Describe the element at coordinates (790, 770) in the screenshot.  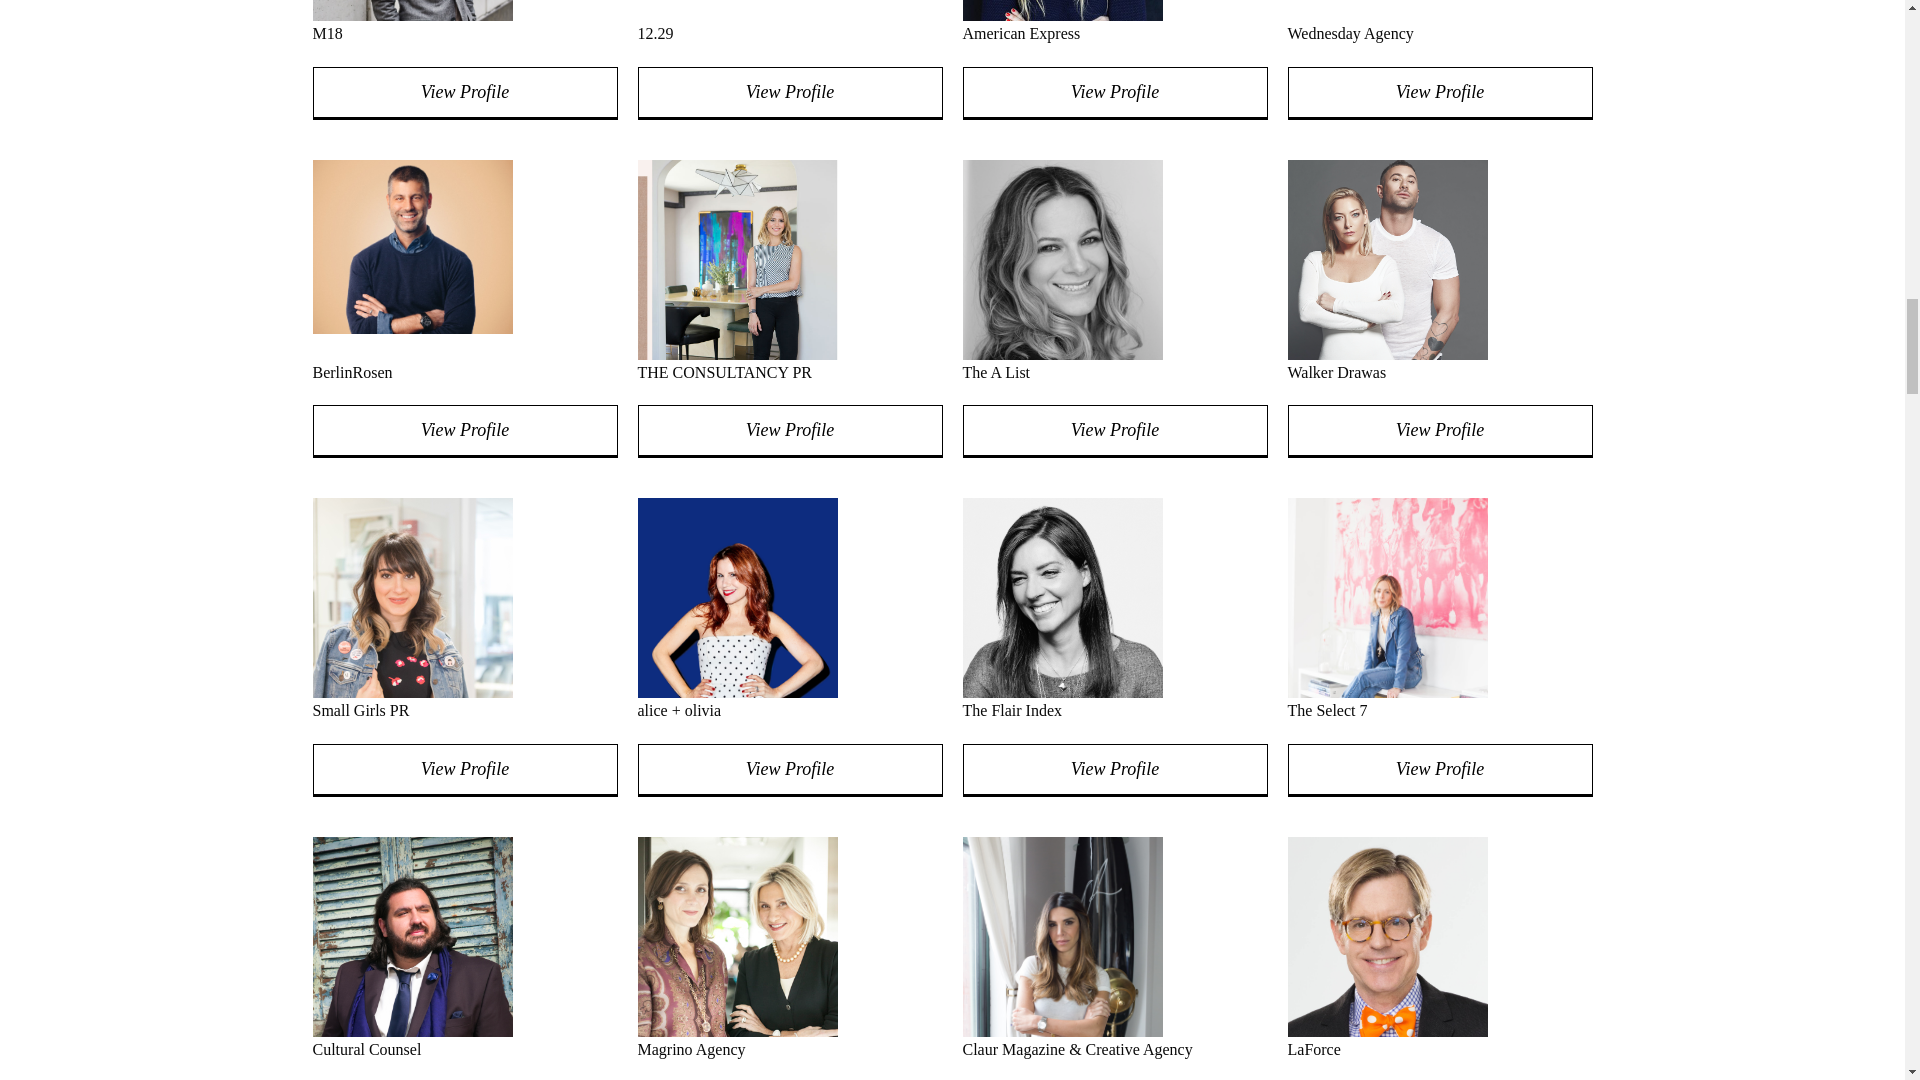
I see `View Profile` at that location.